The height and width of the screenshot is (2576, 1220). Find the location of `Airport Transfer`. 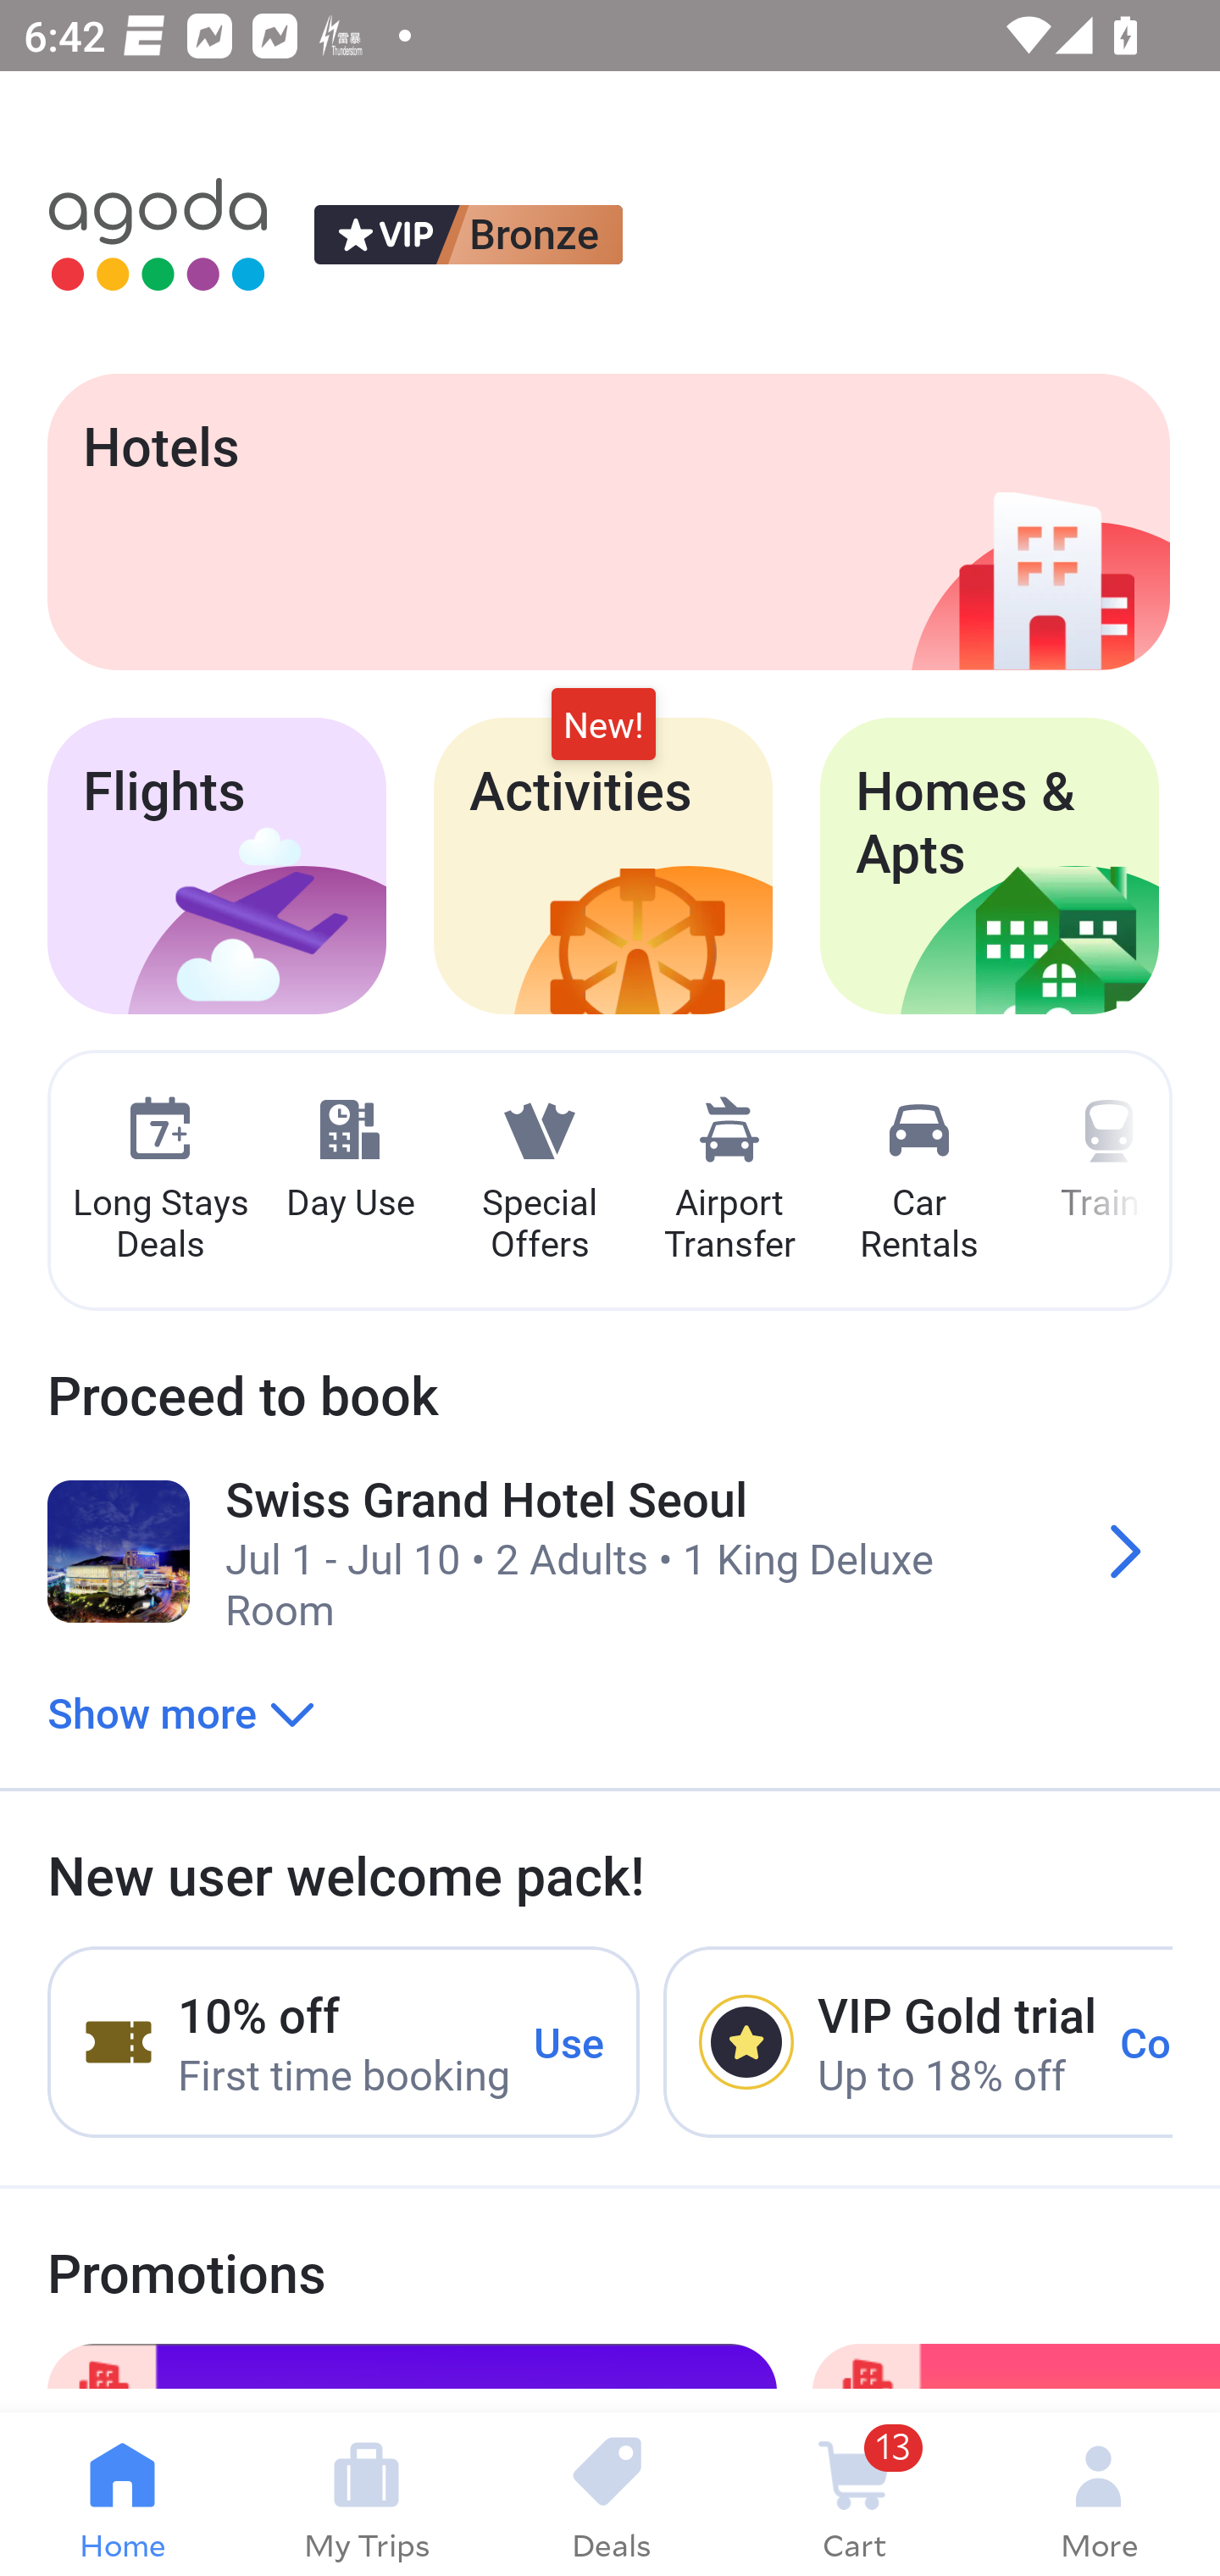

Airport Transfer is located at coordinates (729, 1181).